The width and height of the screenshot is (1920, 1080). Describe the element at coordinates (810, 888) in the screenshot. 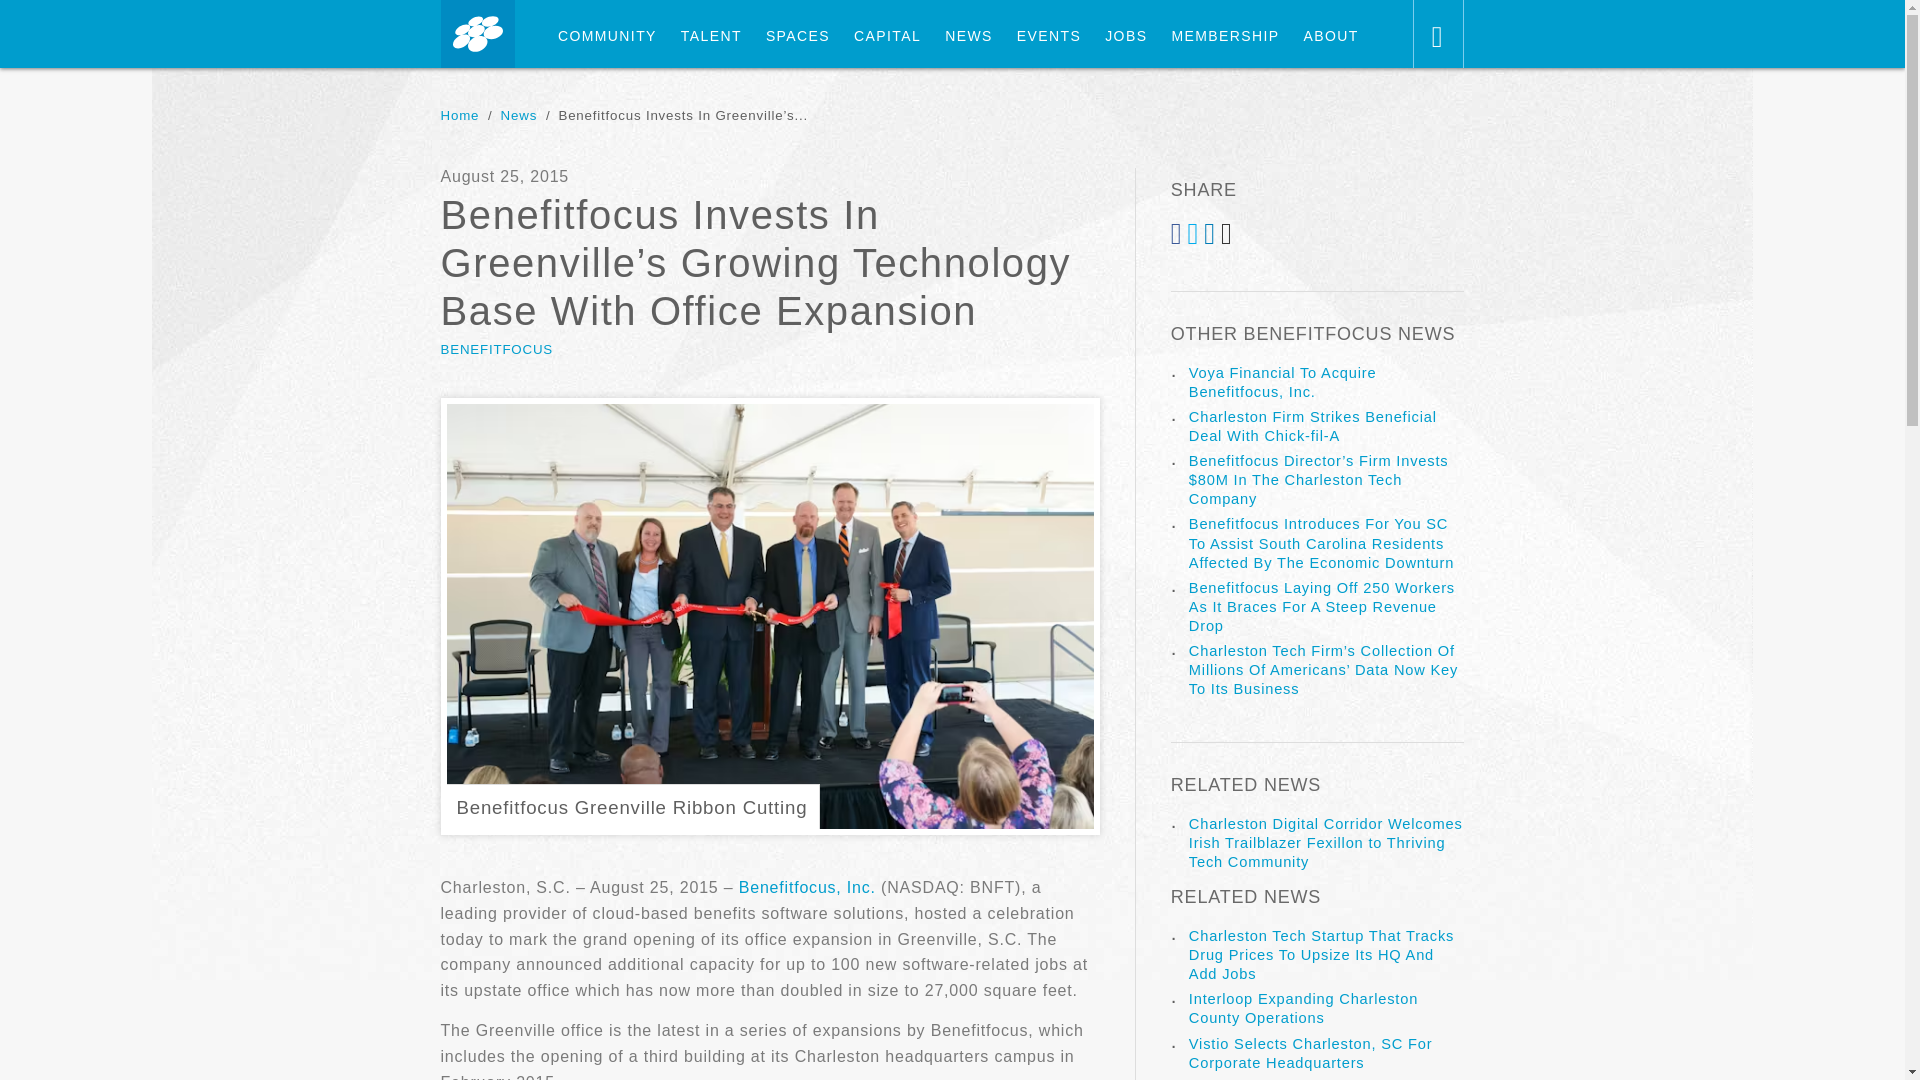

I see `Benefitfocus, Inc.` at that location.